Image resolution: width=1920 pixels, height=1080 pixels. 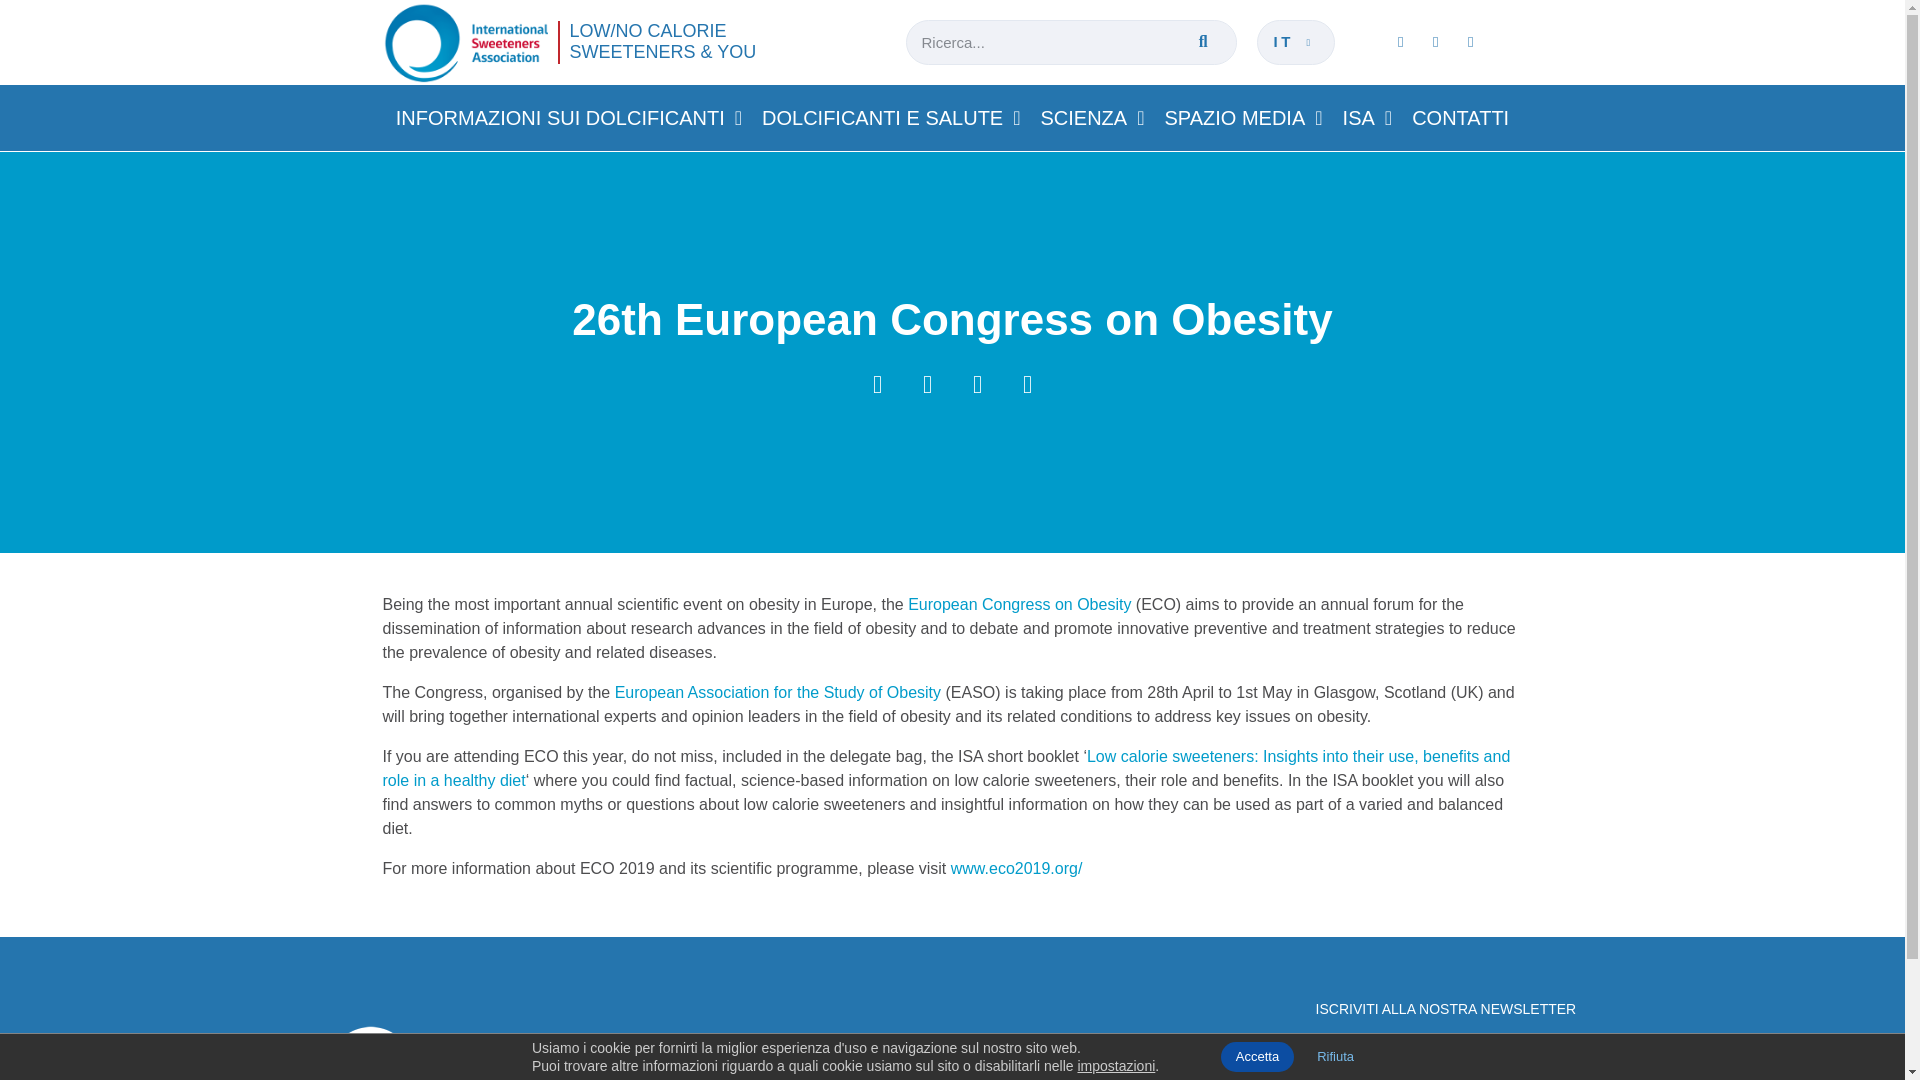 I want to click on IT, so click(x=1296, y=42).